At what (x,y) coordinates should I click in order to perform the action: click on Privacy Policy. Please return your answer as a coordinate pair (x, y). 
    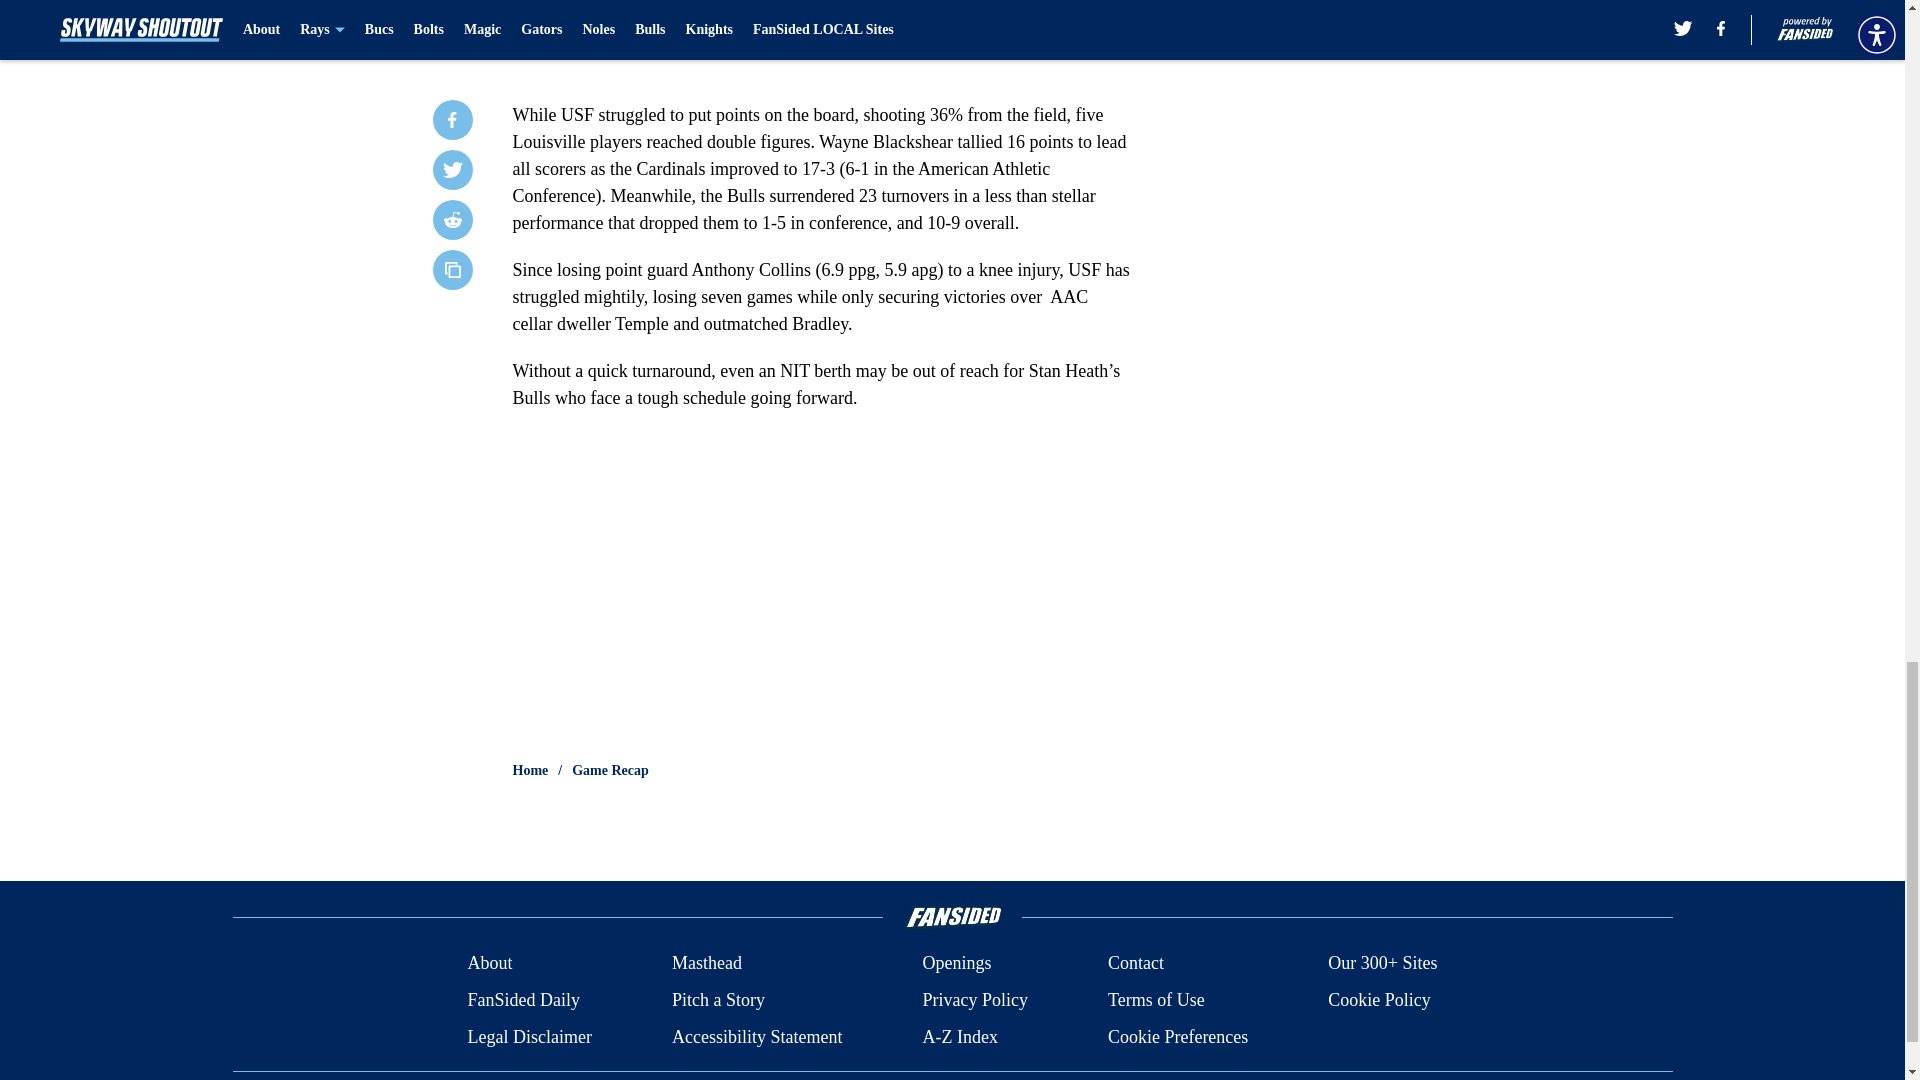
    Looking at the image, I should click on (974, 1000).